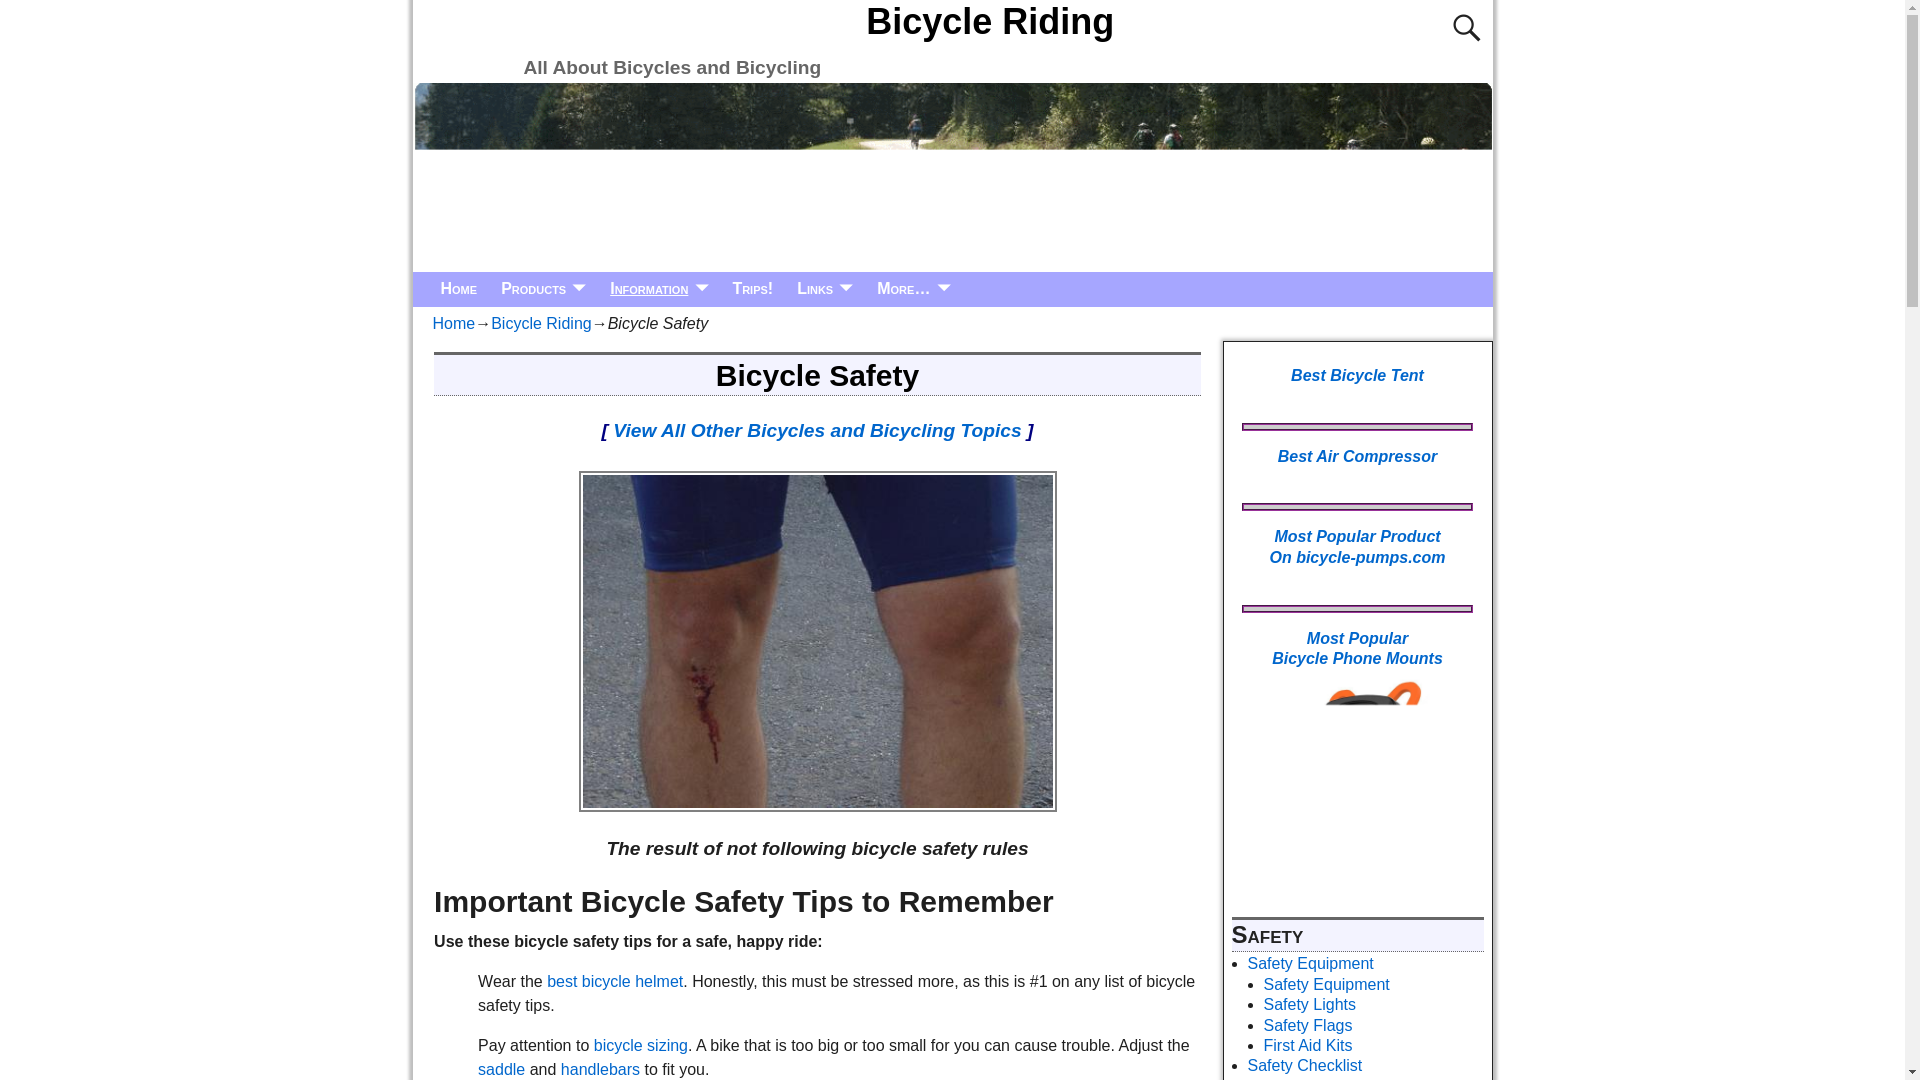 The image size is (1920, 1080). Describe the element at coordinates (543, 289) in the screenshot. I see `Products` at that location.